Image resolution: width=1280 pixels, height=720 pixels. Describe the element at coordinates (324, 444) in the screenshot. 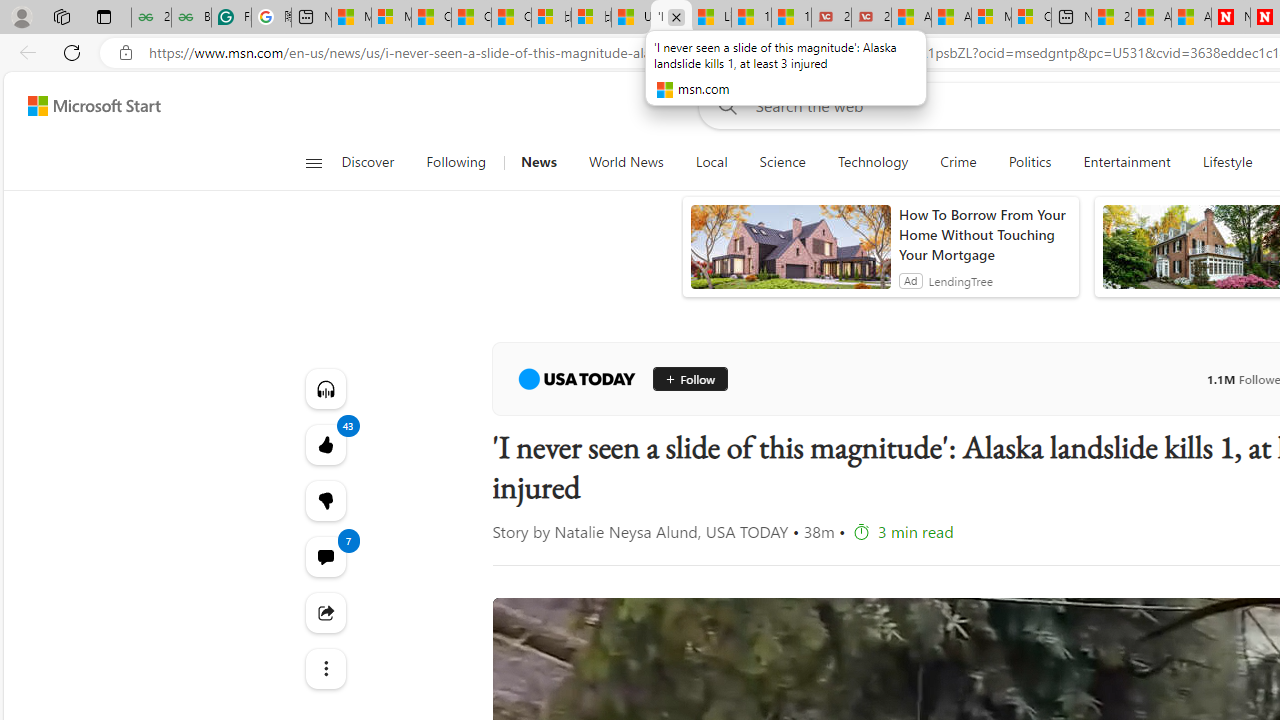

I see `43 Like` at that location.